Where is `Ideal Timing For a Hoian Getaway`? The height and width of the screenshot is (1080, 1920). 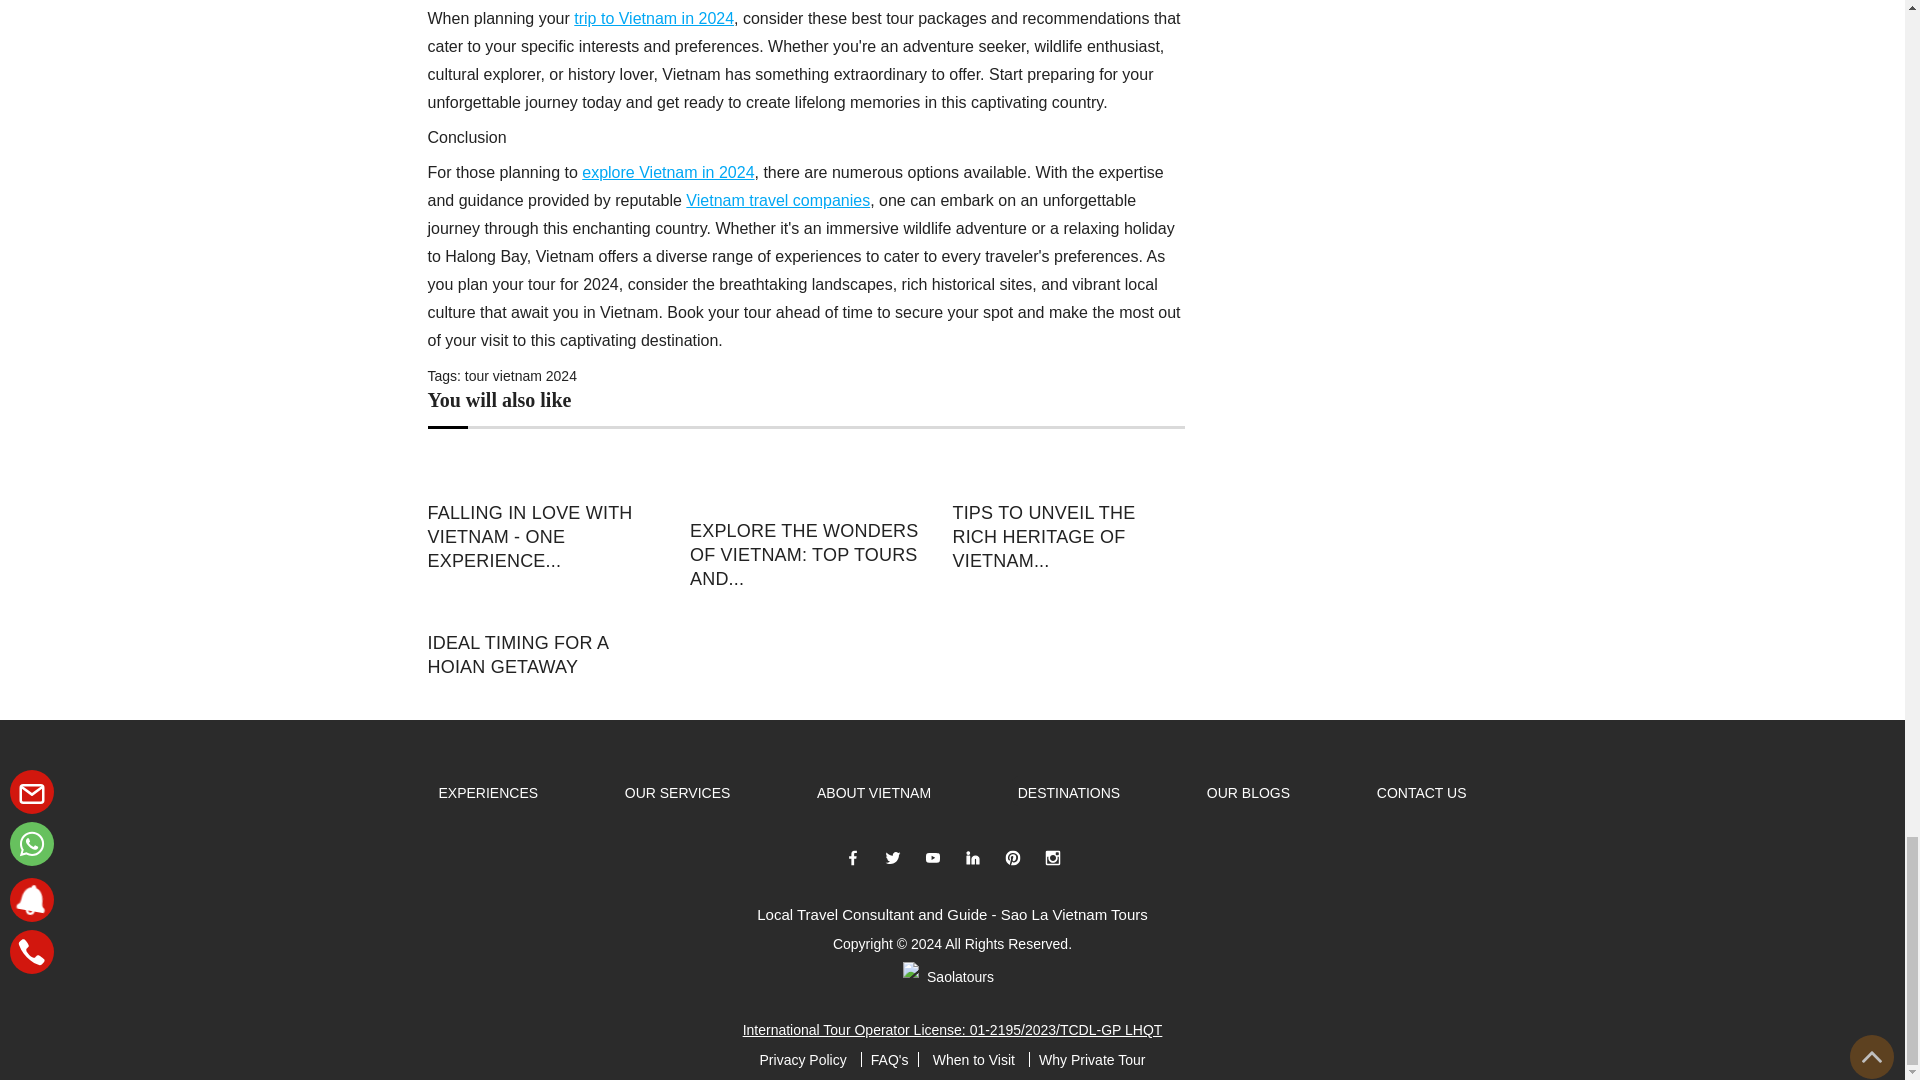
Ideal Timing For a Hoian Getaway is located at coordinates (544, 654).